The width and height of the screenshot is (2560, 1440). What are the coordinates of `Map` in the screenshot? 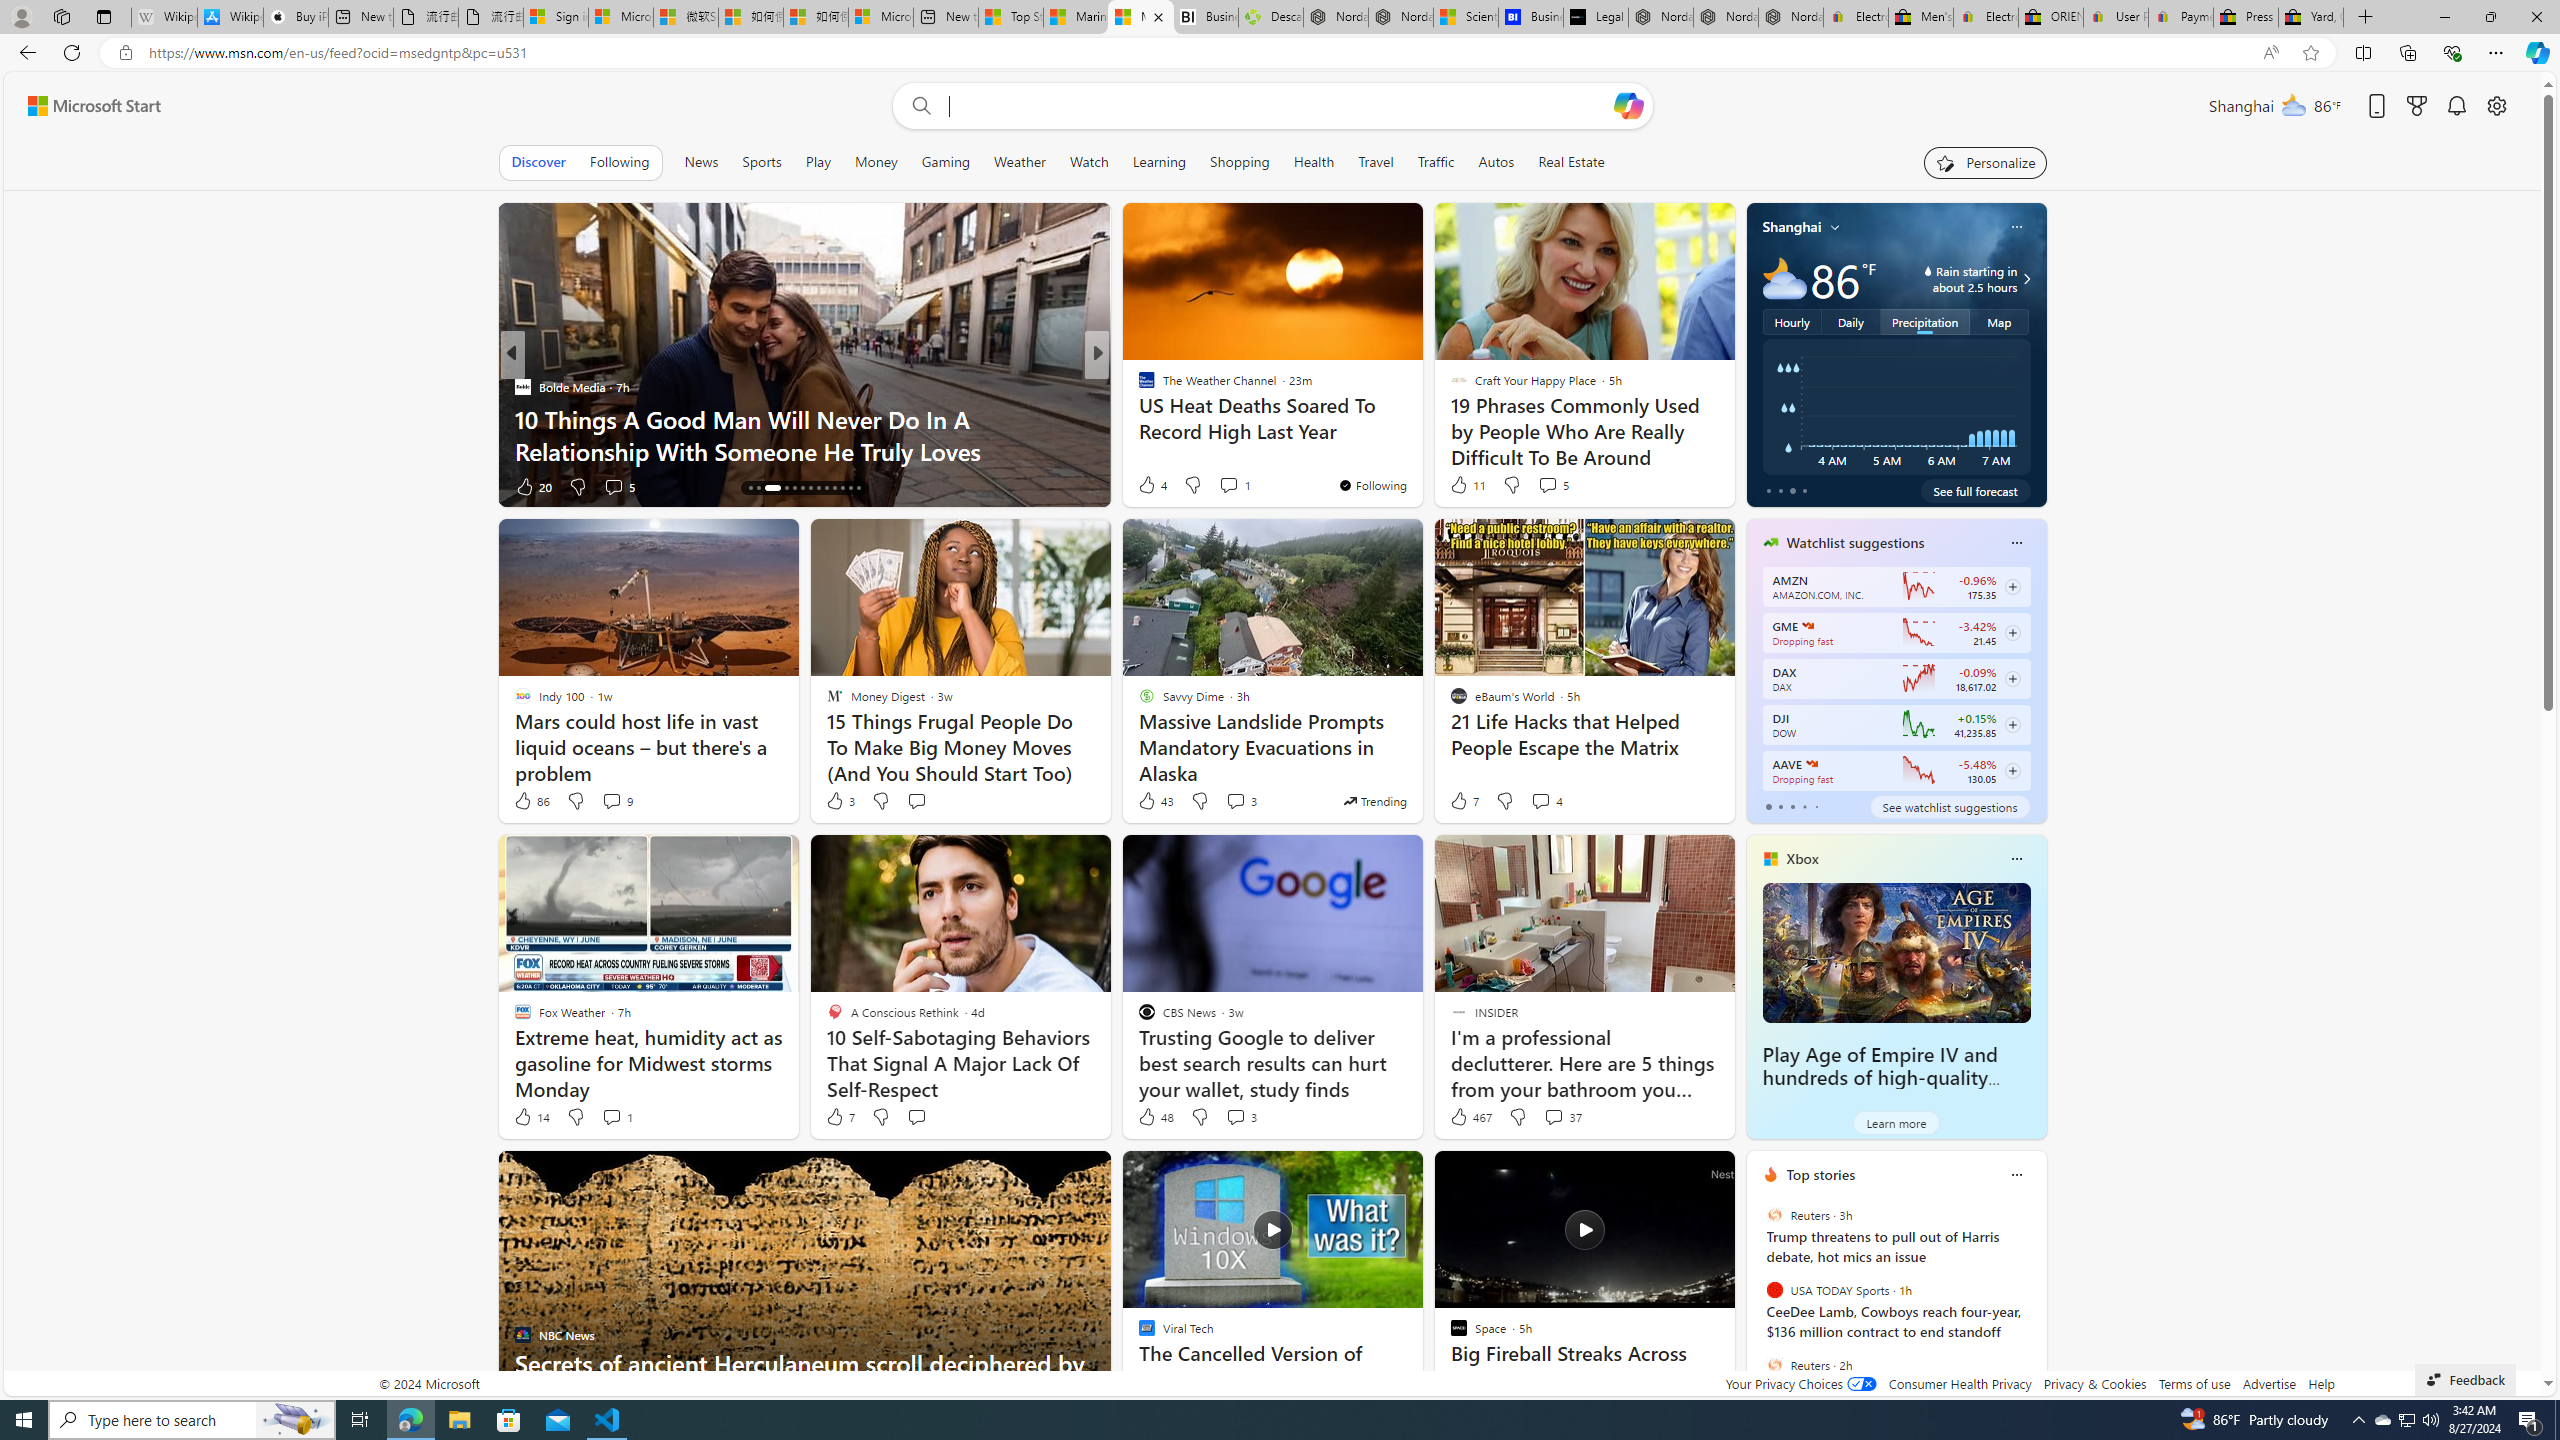 It's located at (2000, 322).